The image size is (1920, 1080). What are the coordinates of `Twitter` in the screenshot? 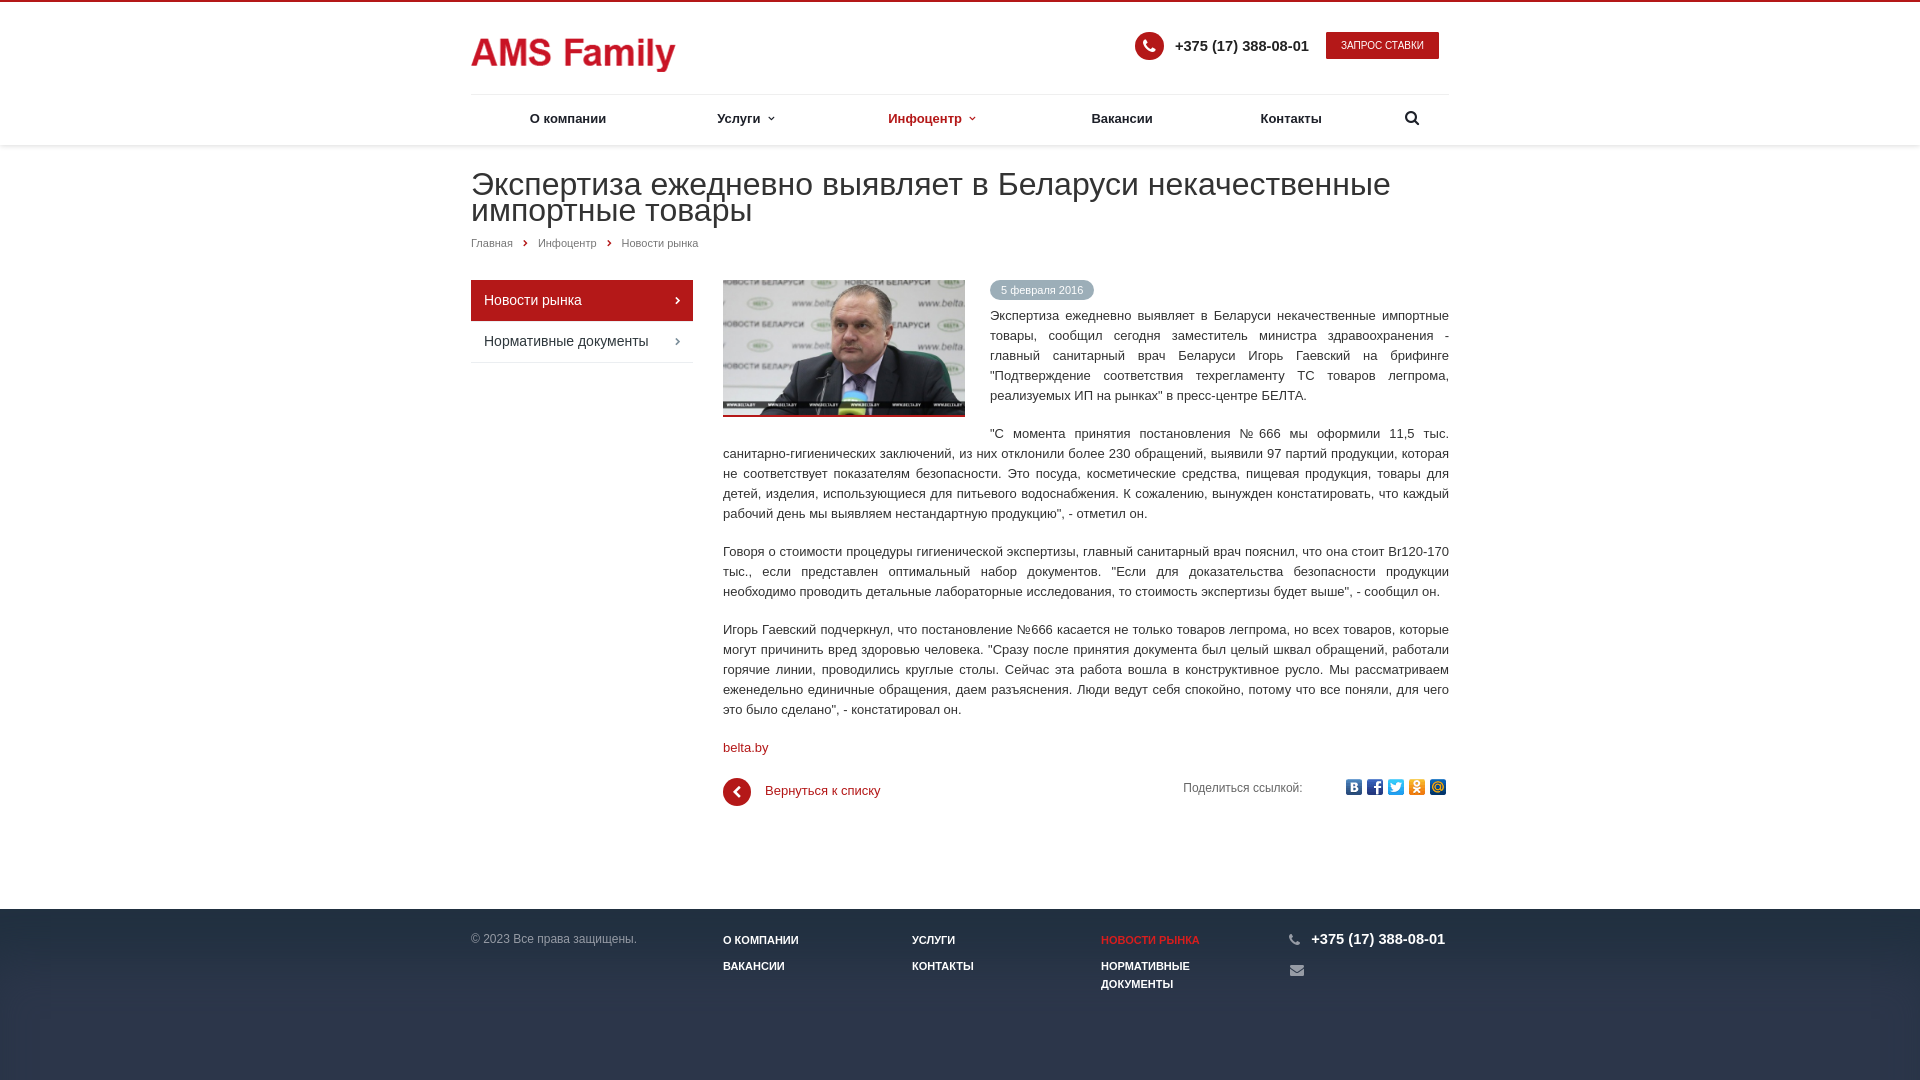 It's located at (1396, 787).